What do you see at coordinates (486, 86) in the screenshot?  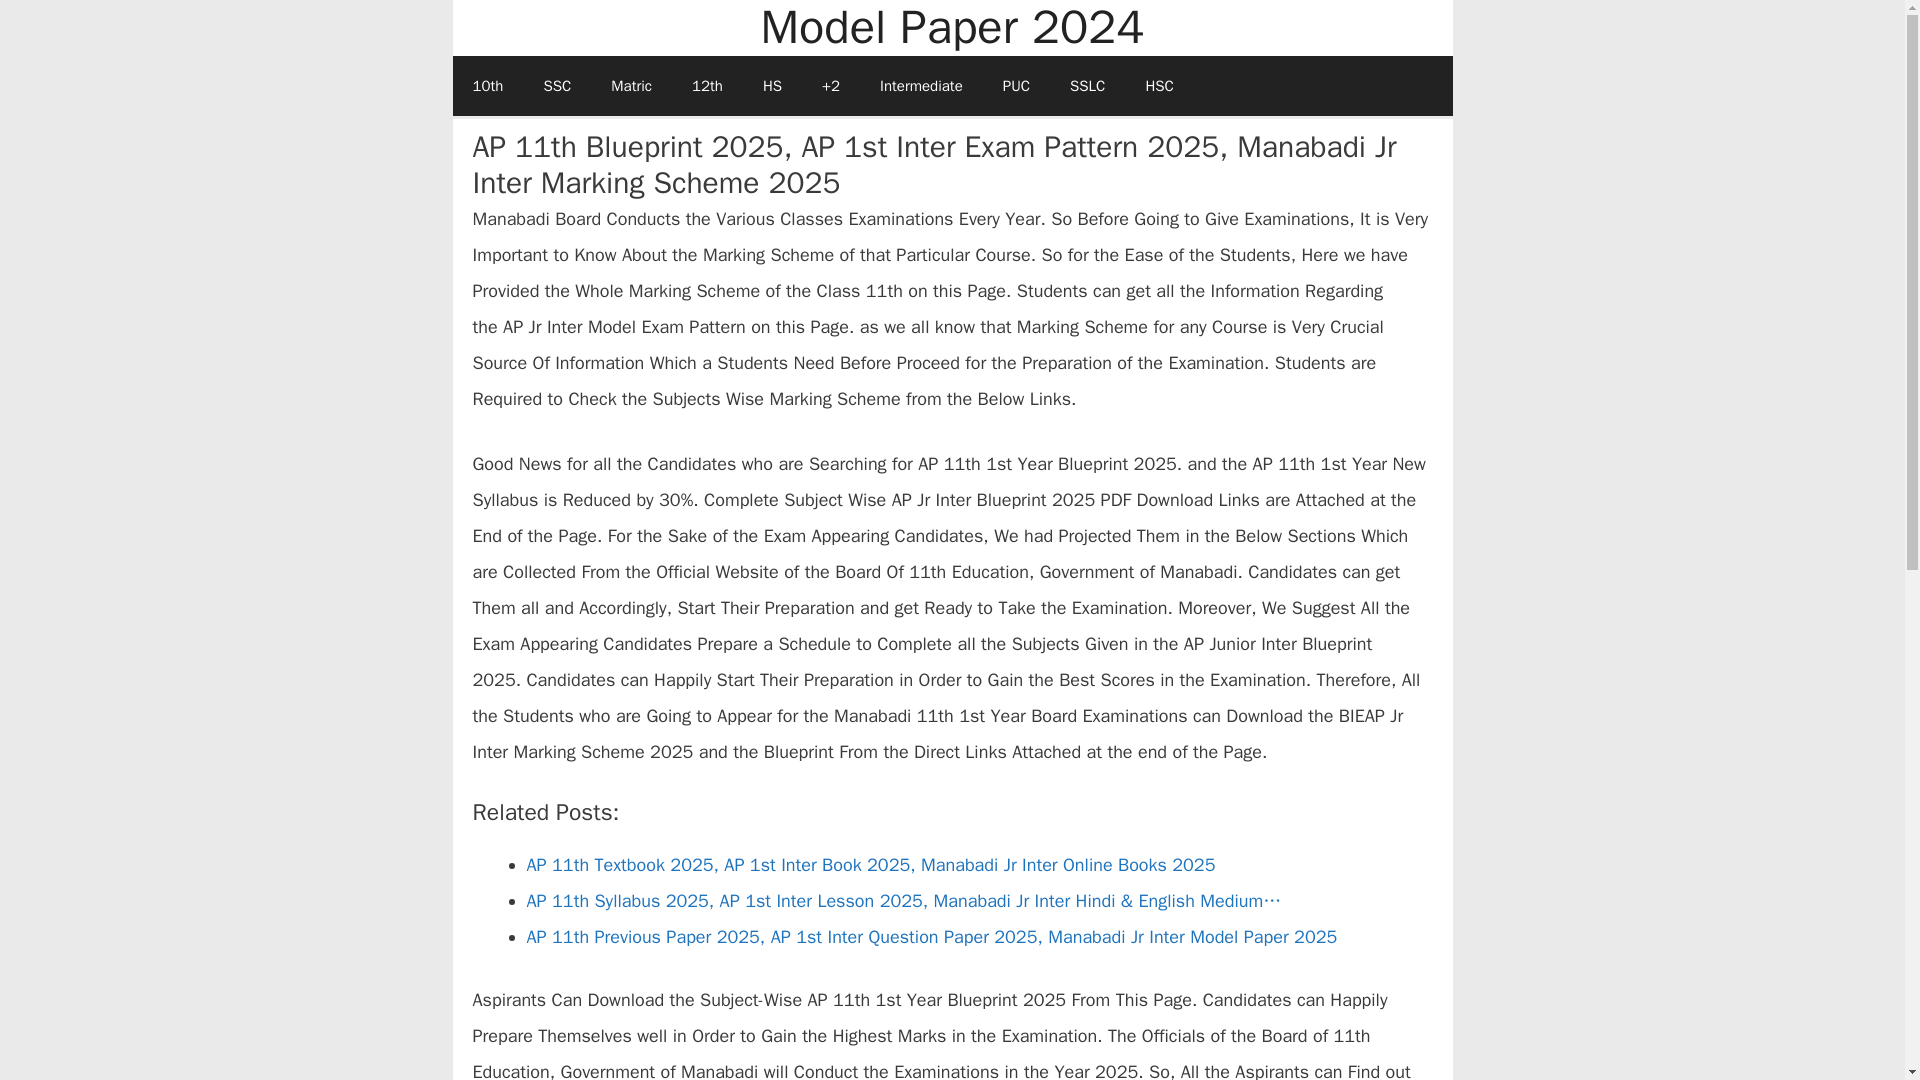 I see `10th` at bounding box center [486, 86].